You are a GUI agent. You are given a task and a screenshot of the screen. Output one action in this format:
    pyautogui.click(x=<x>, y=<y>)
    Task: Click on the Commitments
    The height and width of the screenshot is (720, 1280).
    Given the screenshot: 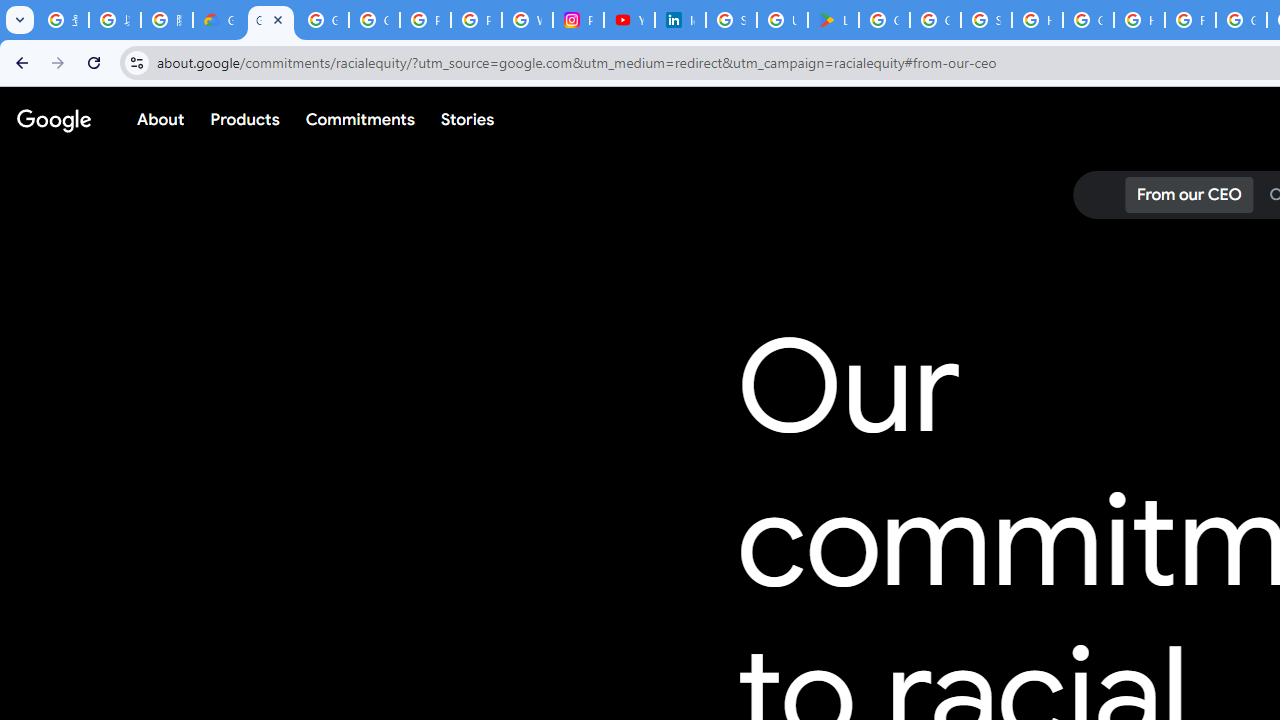 What is the action you would take?
    pyautogui.click(x=359, y=119)
    